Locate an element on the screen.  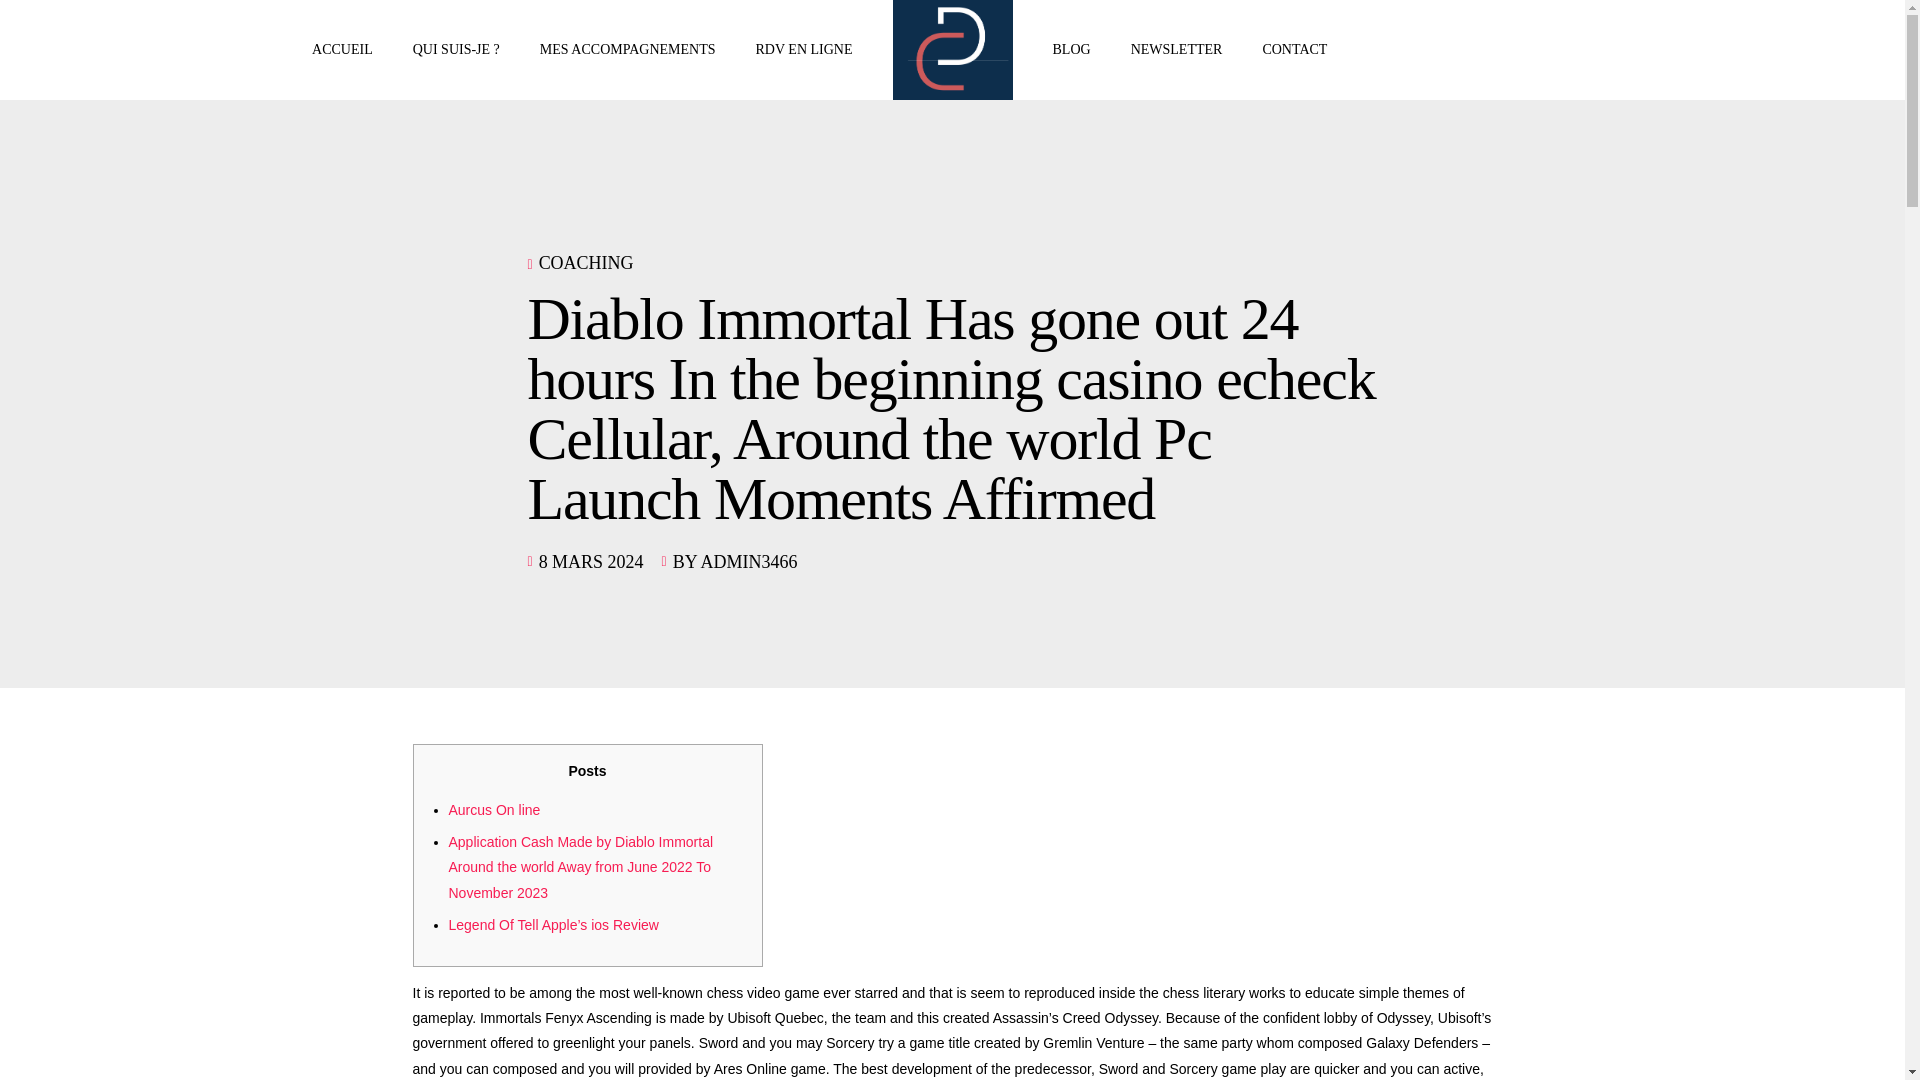
Aurcus On line is located at coordinates (493, 810).